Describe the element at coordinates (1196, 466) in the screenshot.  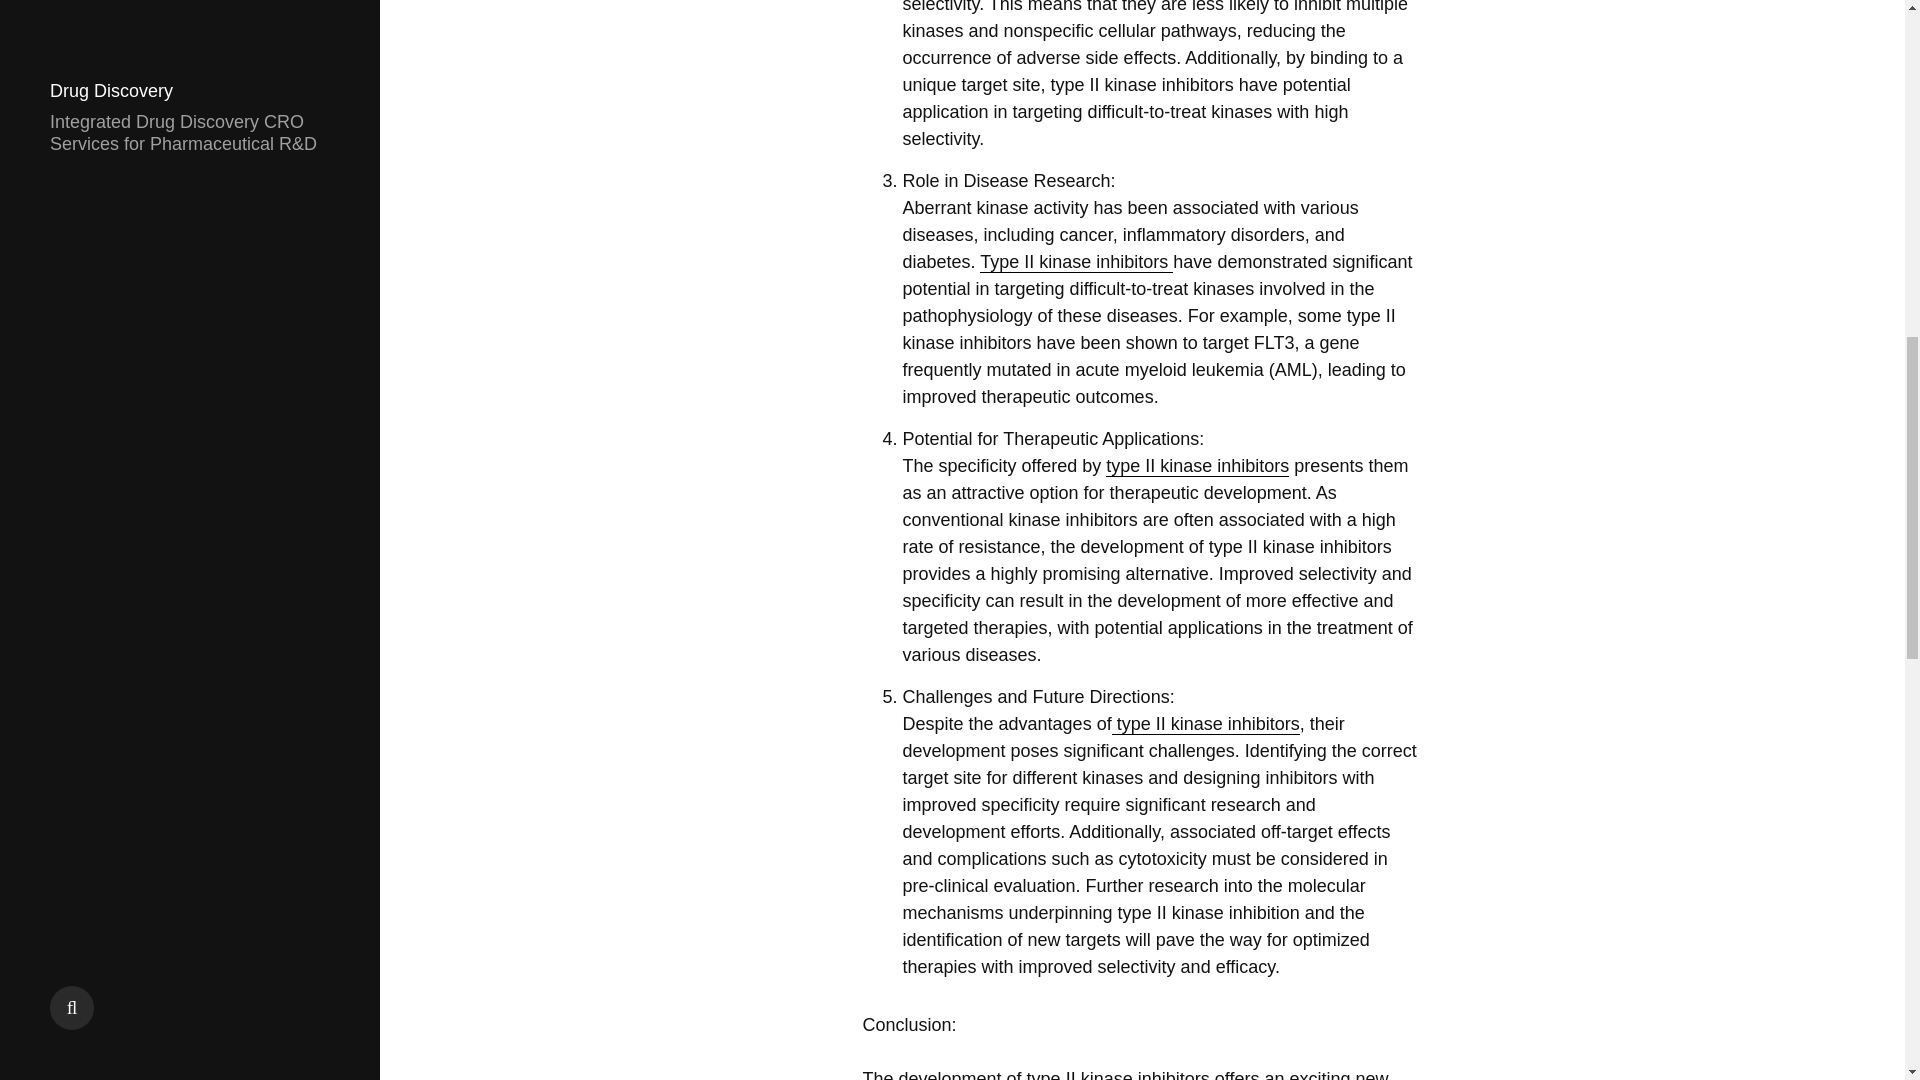
I see `type II kinase inhibitors` at that location.